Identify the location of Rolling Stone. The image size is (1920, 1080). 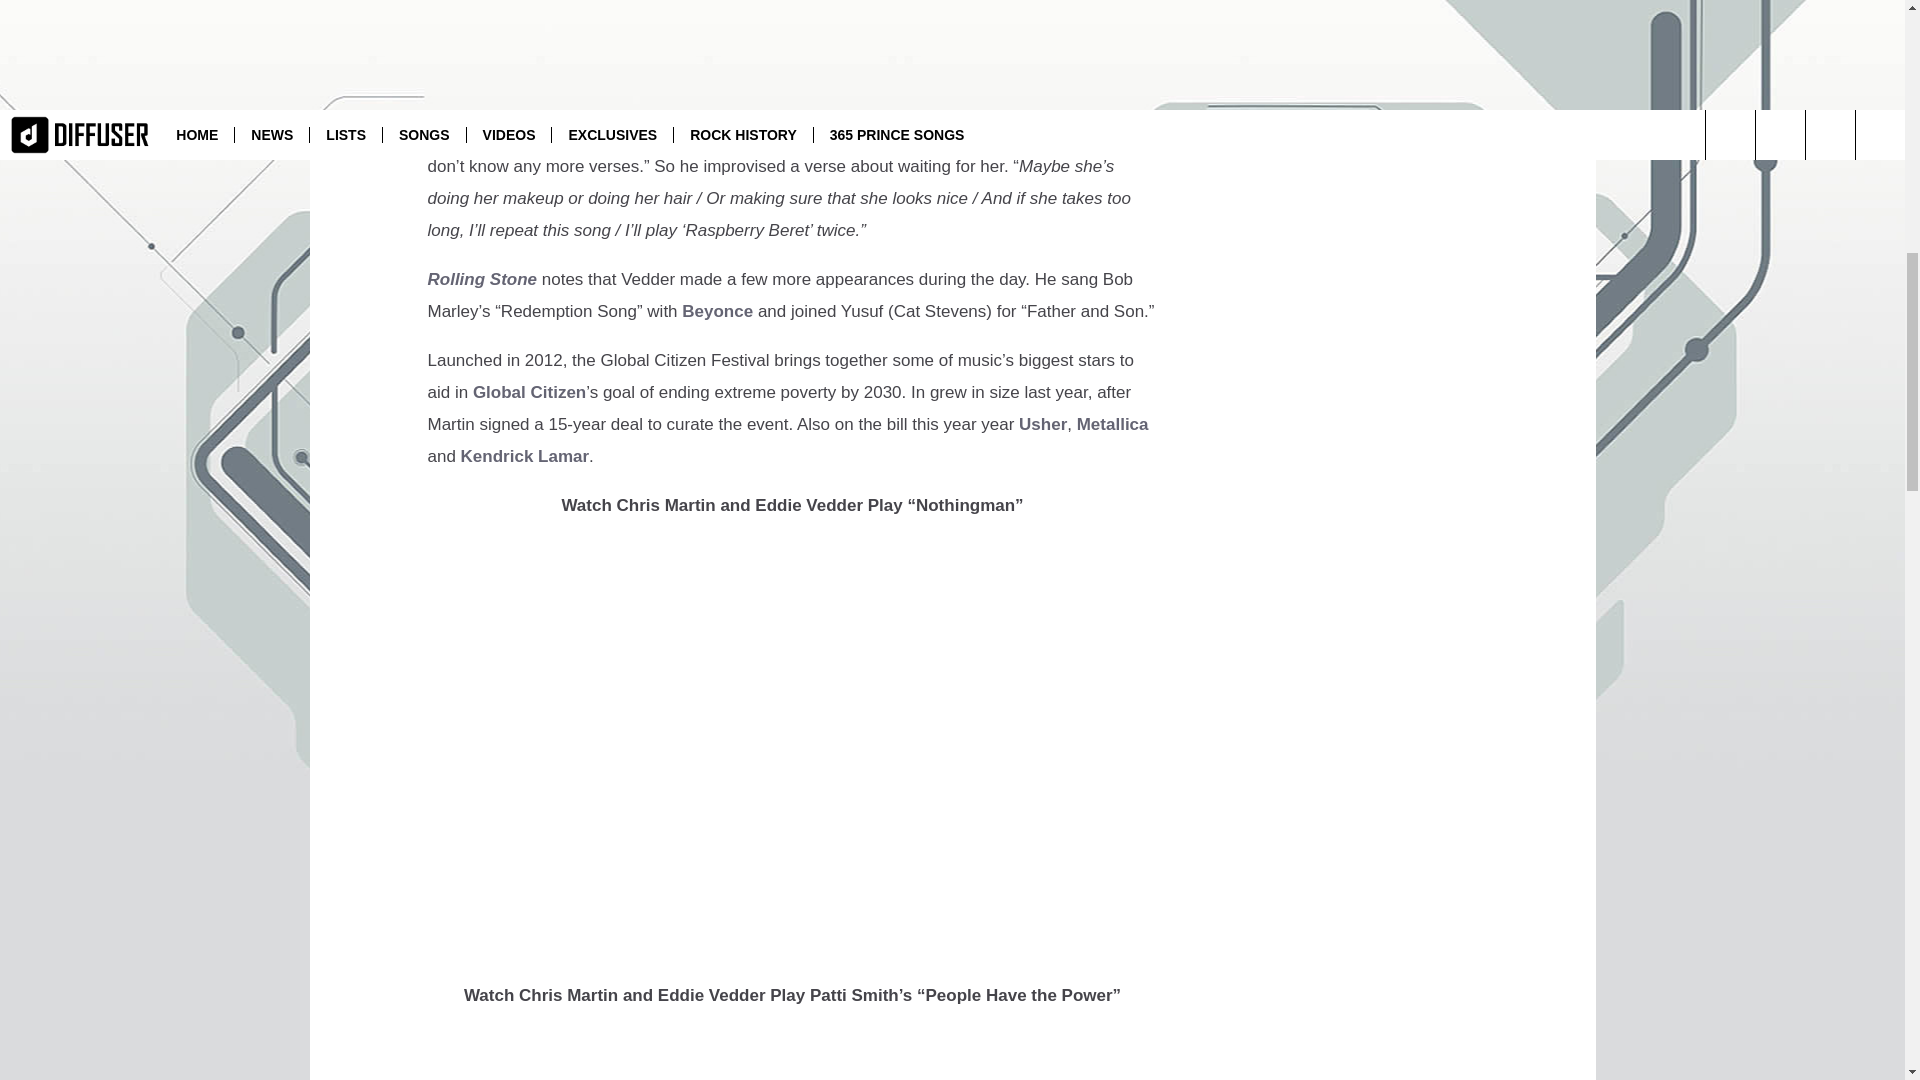
(482, 280).